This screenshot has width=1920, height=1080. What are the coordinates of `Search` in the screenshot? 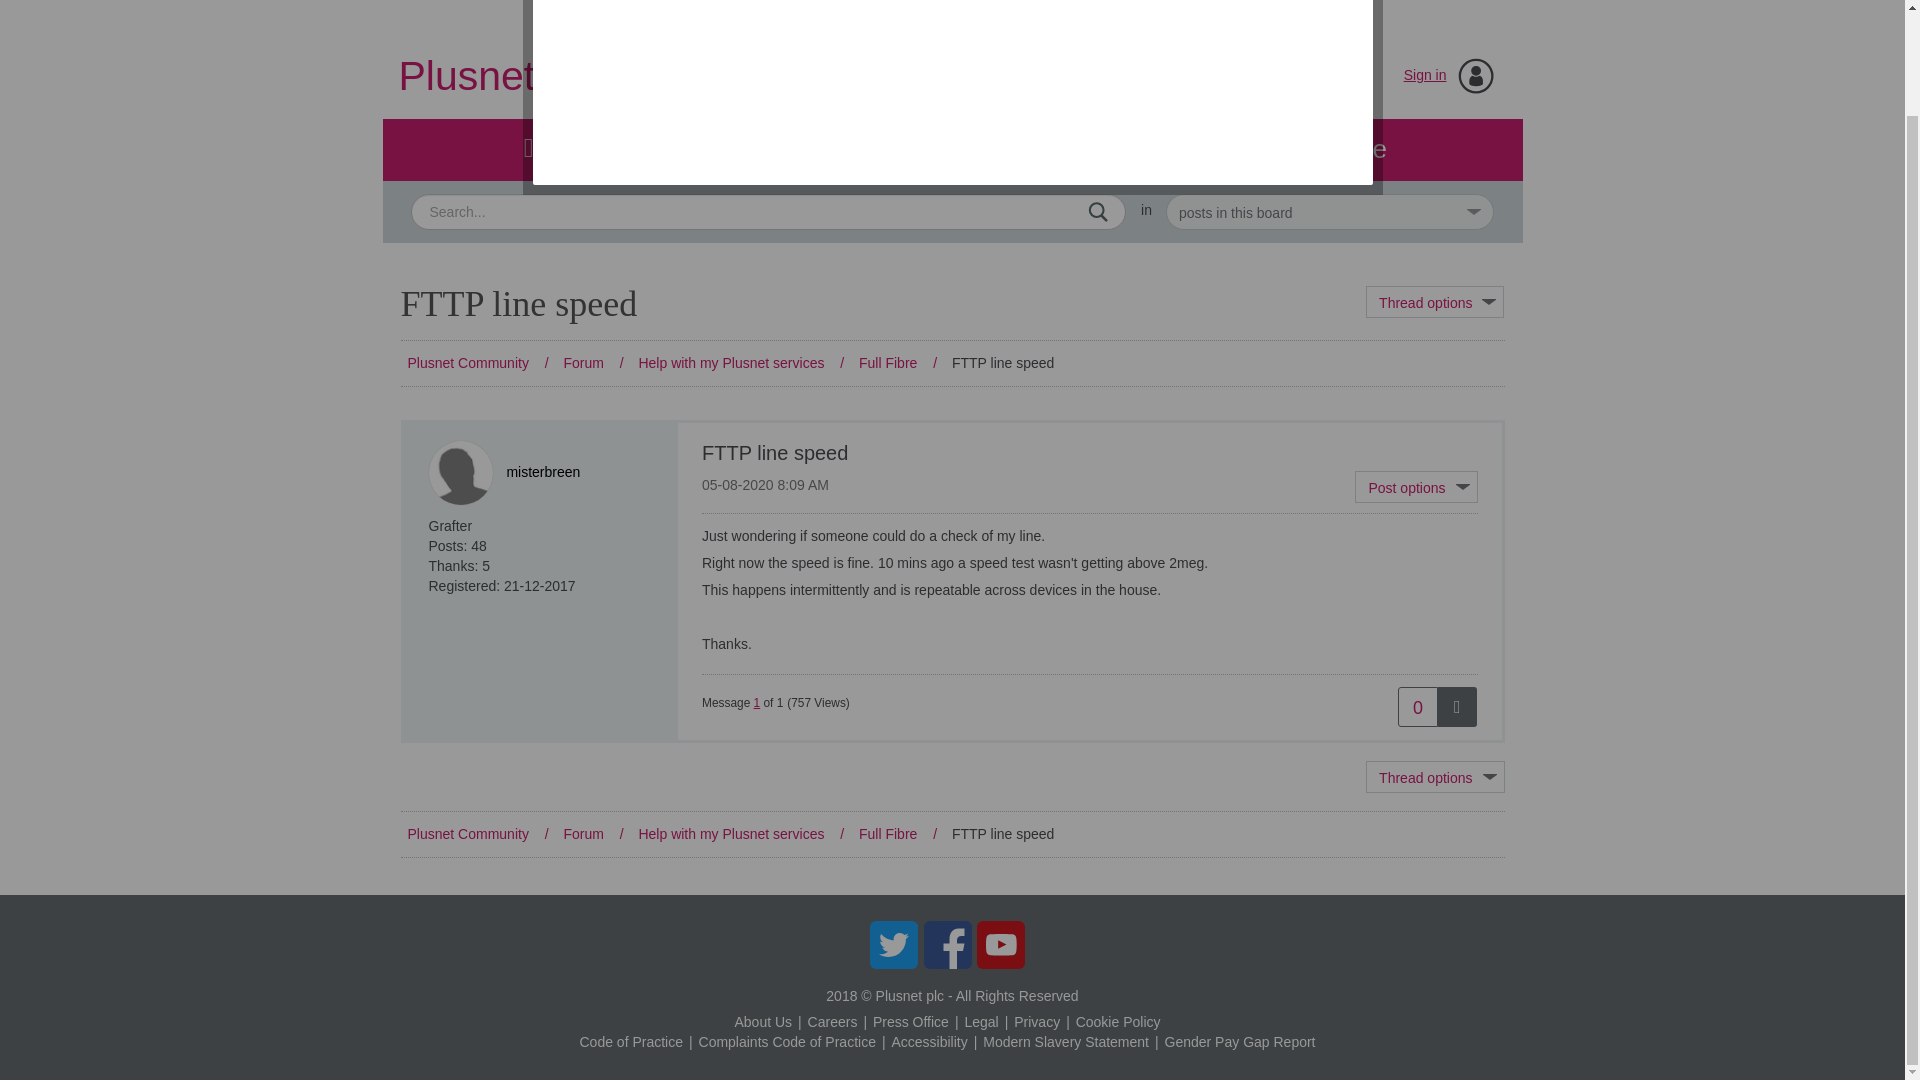 It's located at (1098, 210).